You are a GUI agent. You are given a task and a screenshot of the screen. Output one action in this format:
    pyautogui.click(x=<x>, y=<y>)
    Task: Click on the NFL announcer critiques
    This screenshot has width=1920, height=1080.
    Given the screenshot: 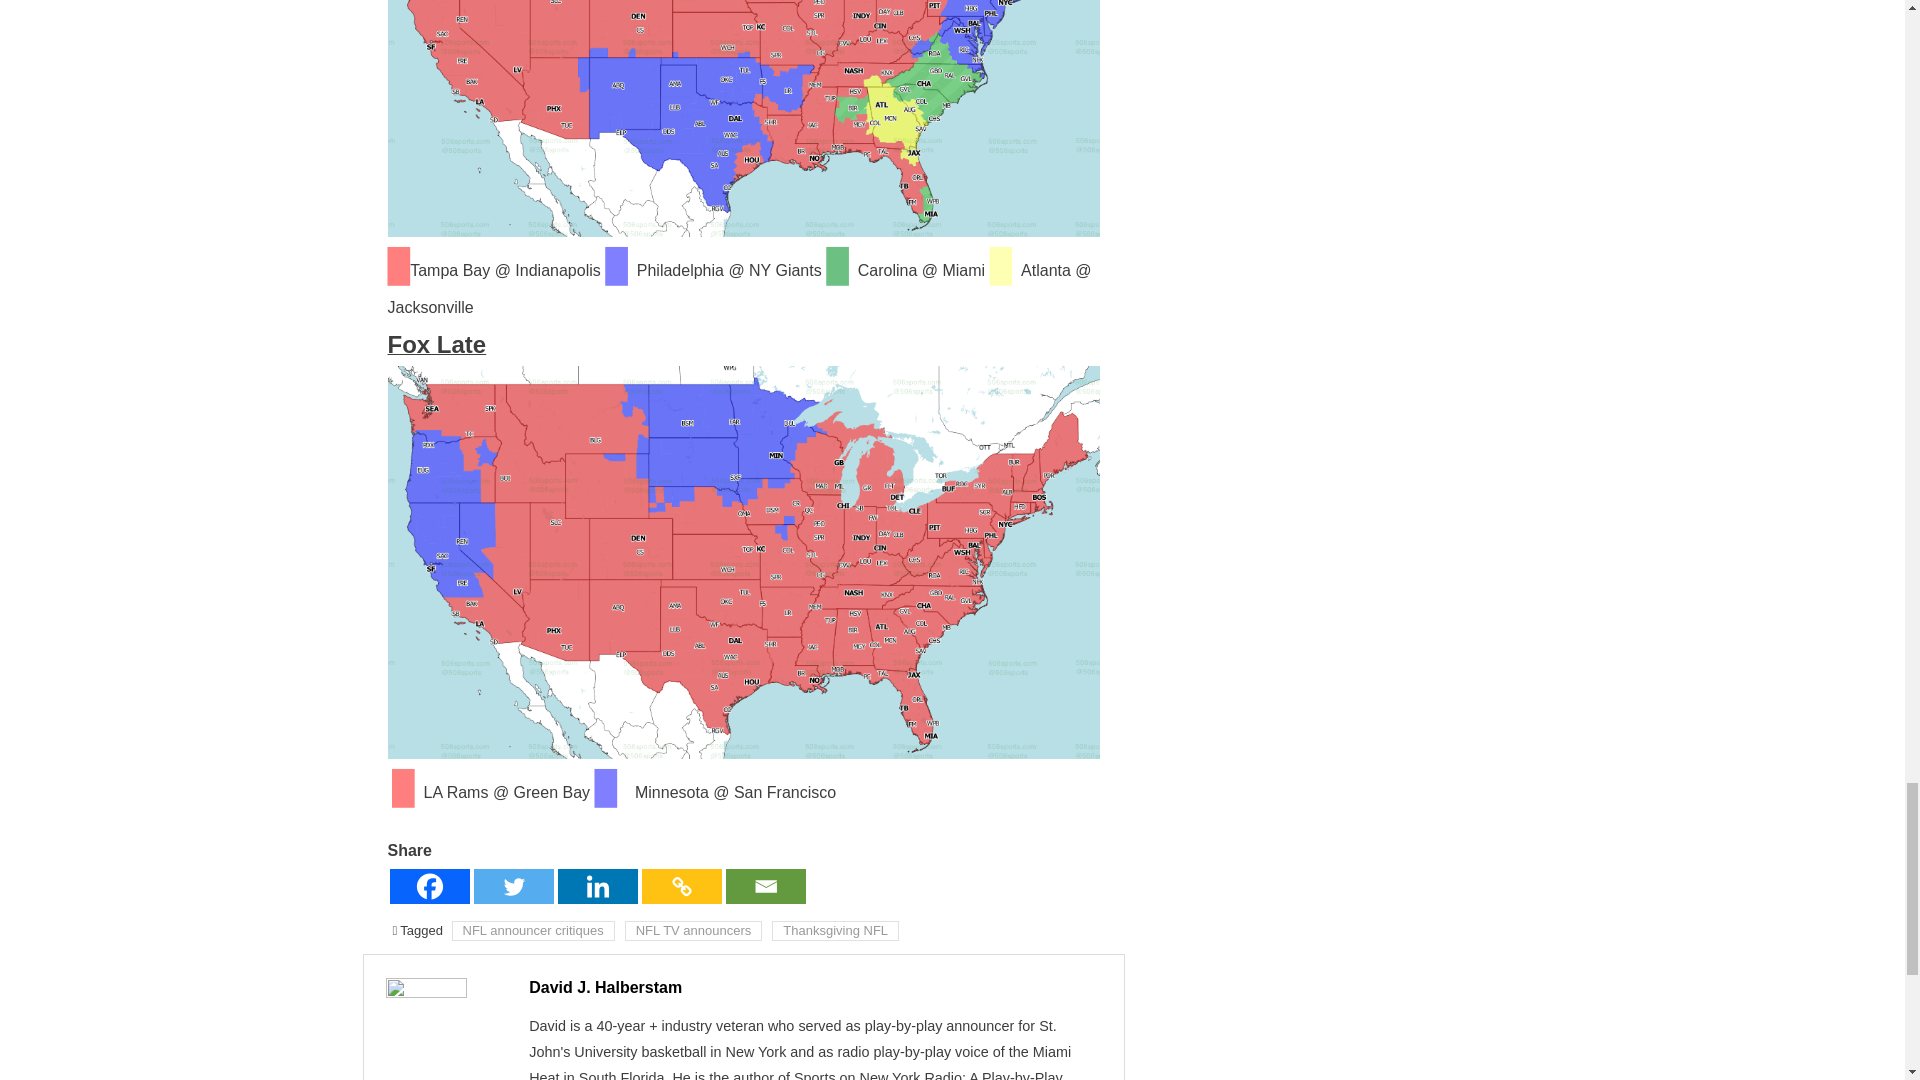 What is the action you would take?
    pyautogui.click(x=532, y=930)
    